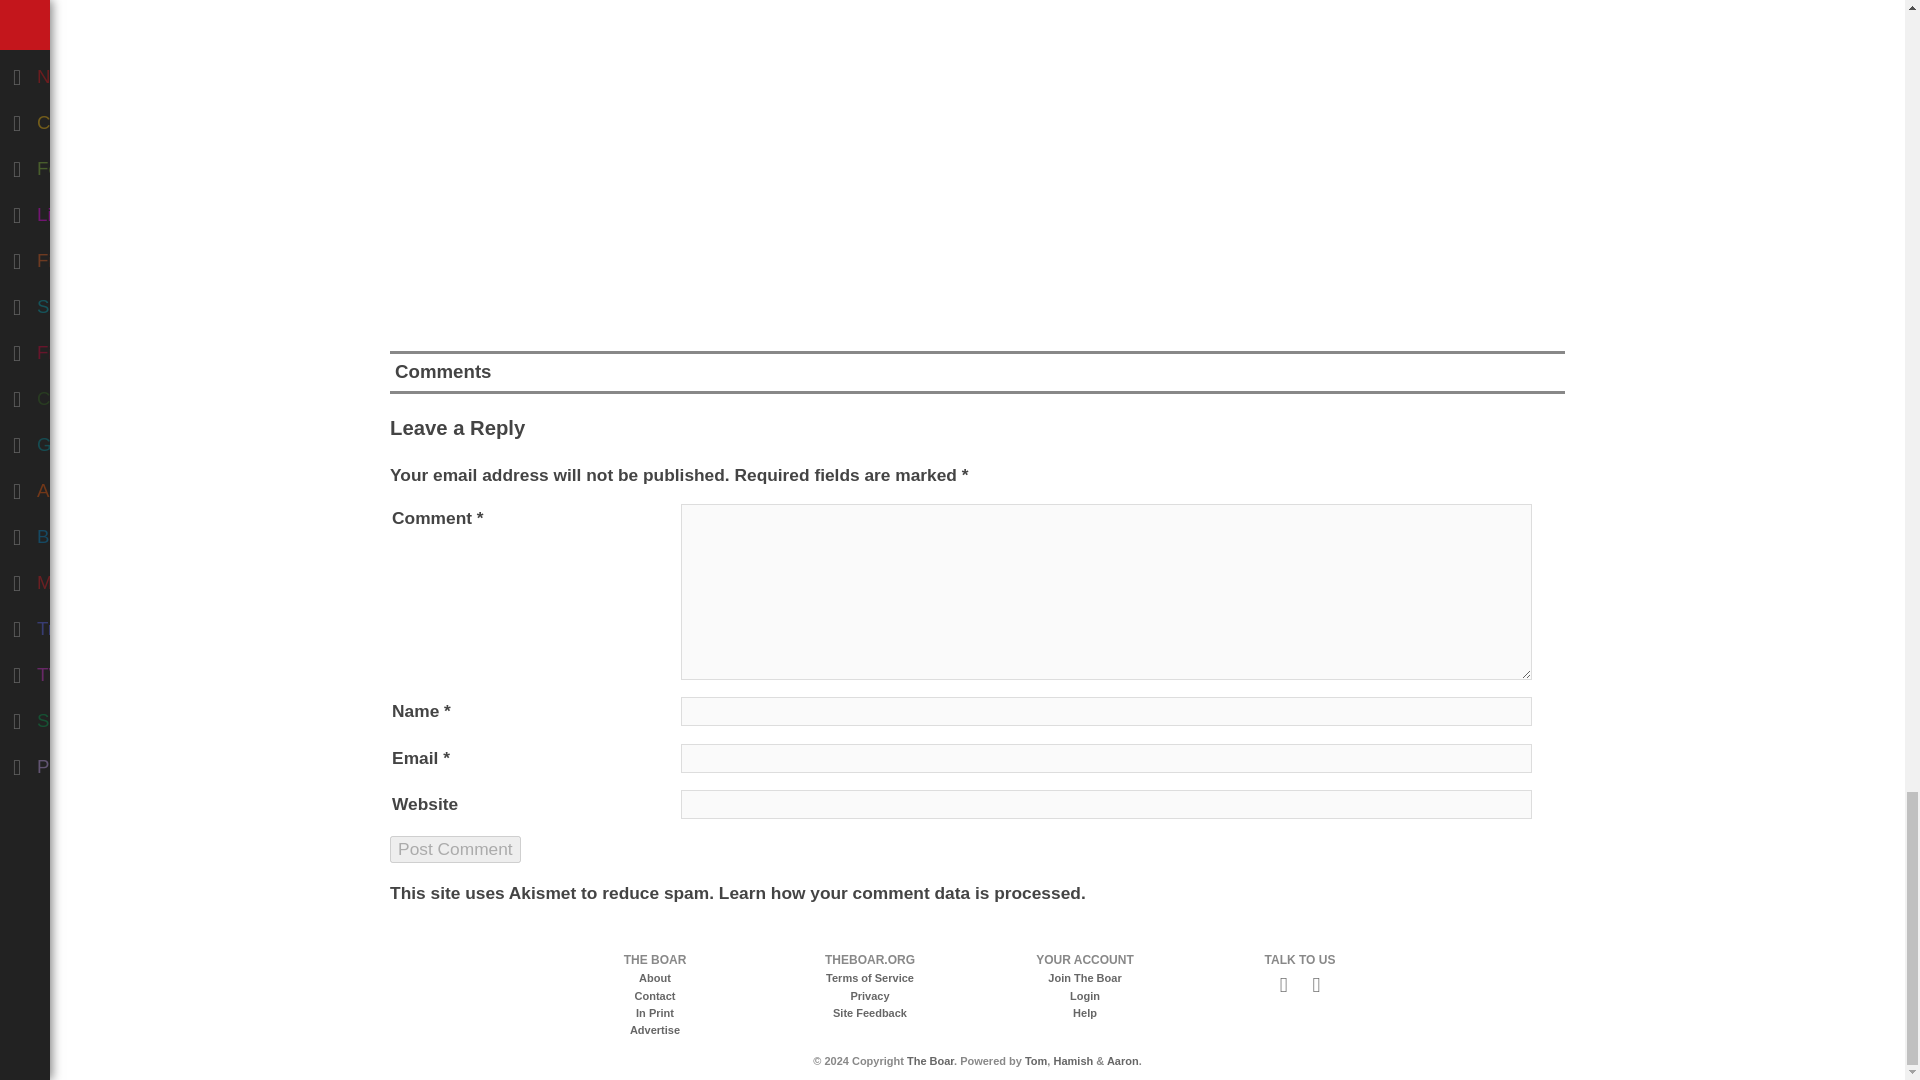  What do you see at coordinates (454, 848) in the screenshot?
I see `Post Comment` at bounding box center [454, 848].